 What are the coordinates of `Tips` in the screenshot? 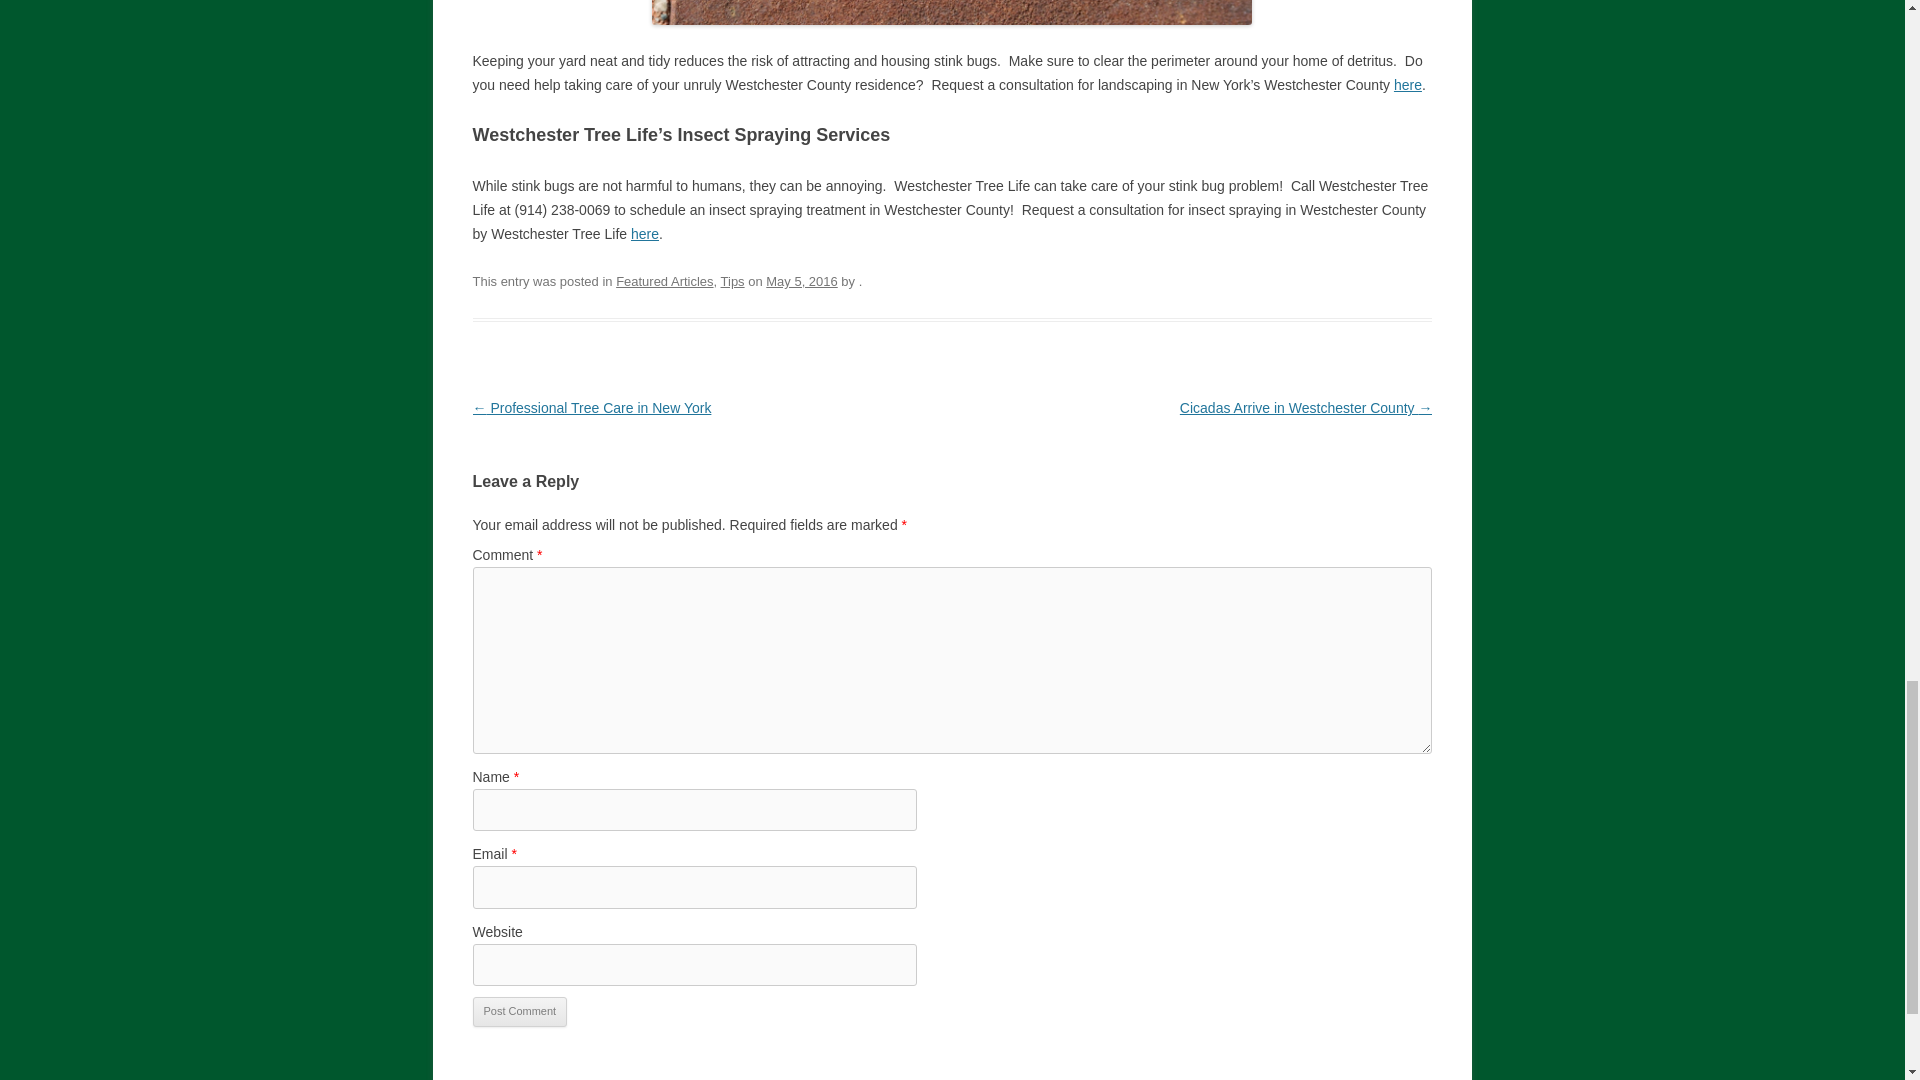 It's located at (732, 282).